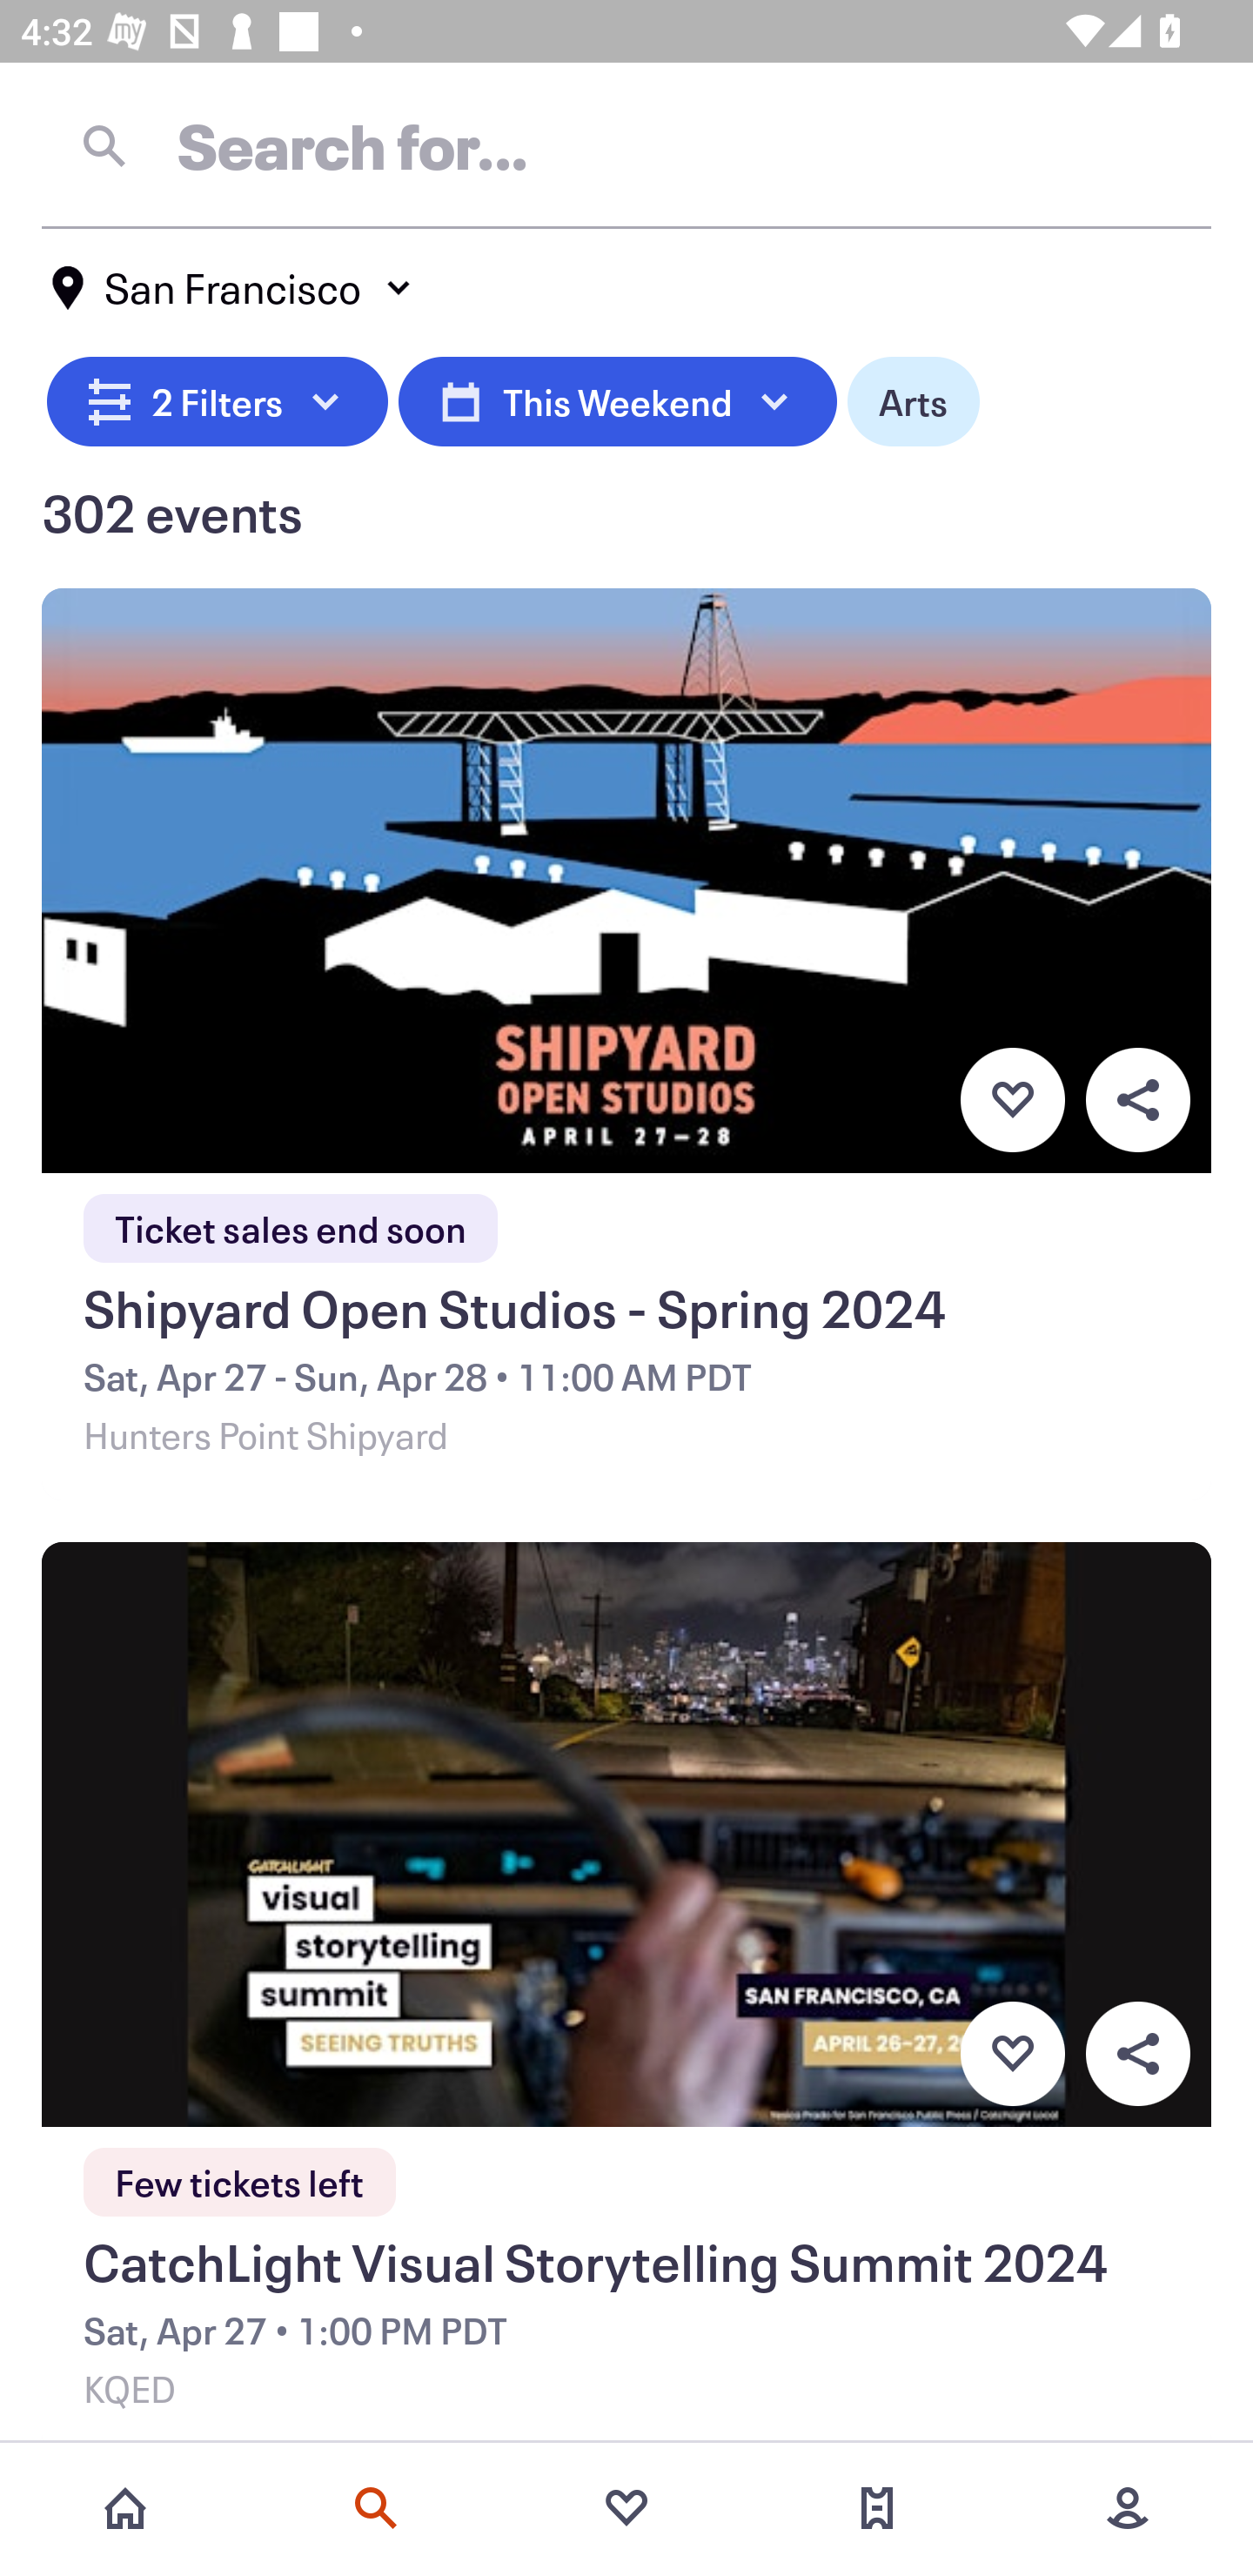  Describe the element at coordinates (914, 397) in the screenshot. I see `Arts` at that location.